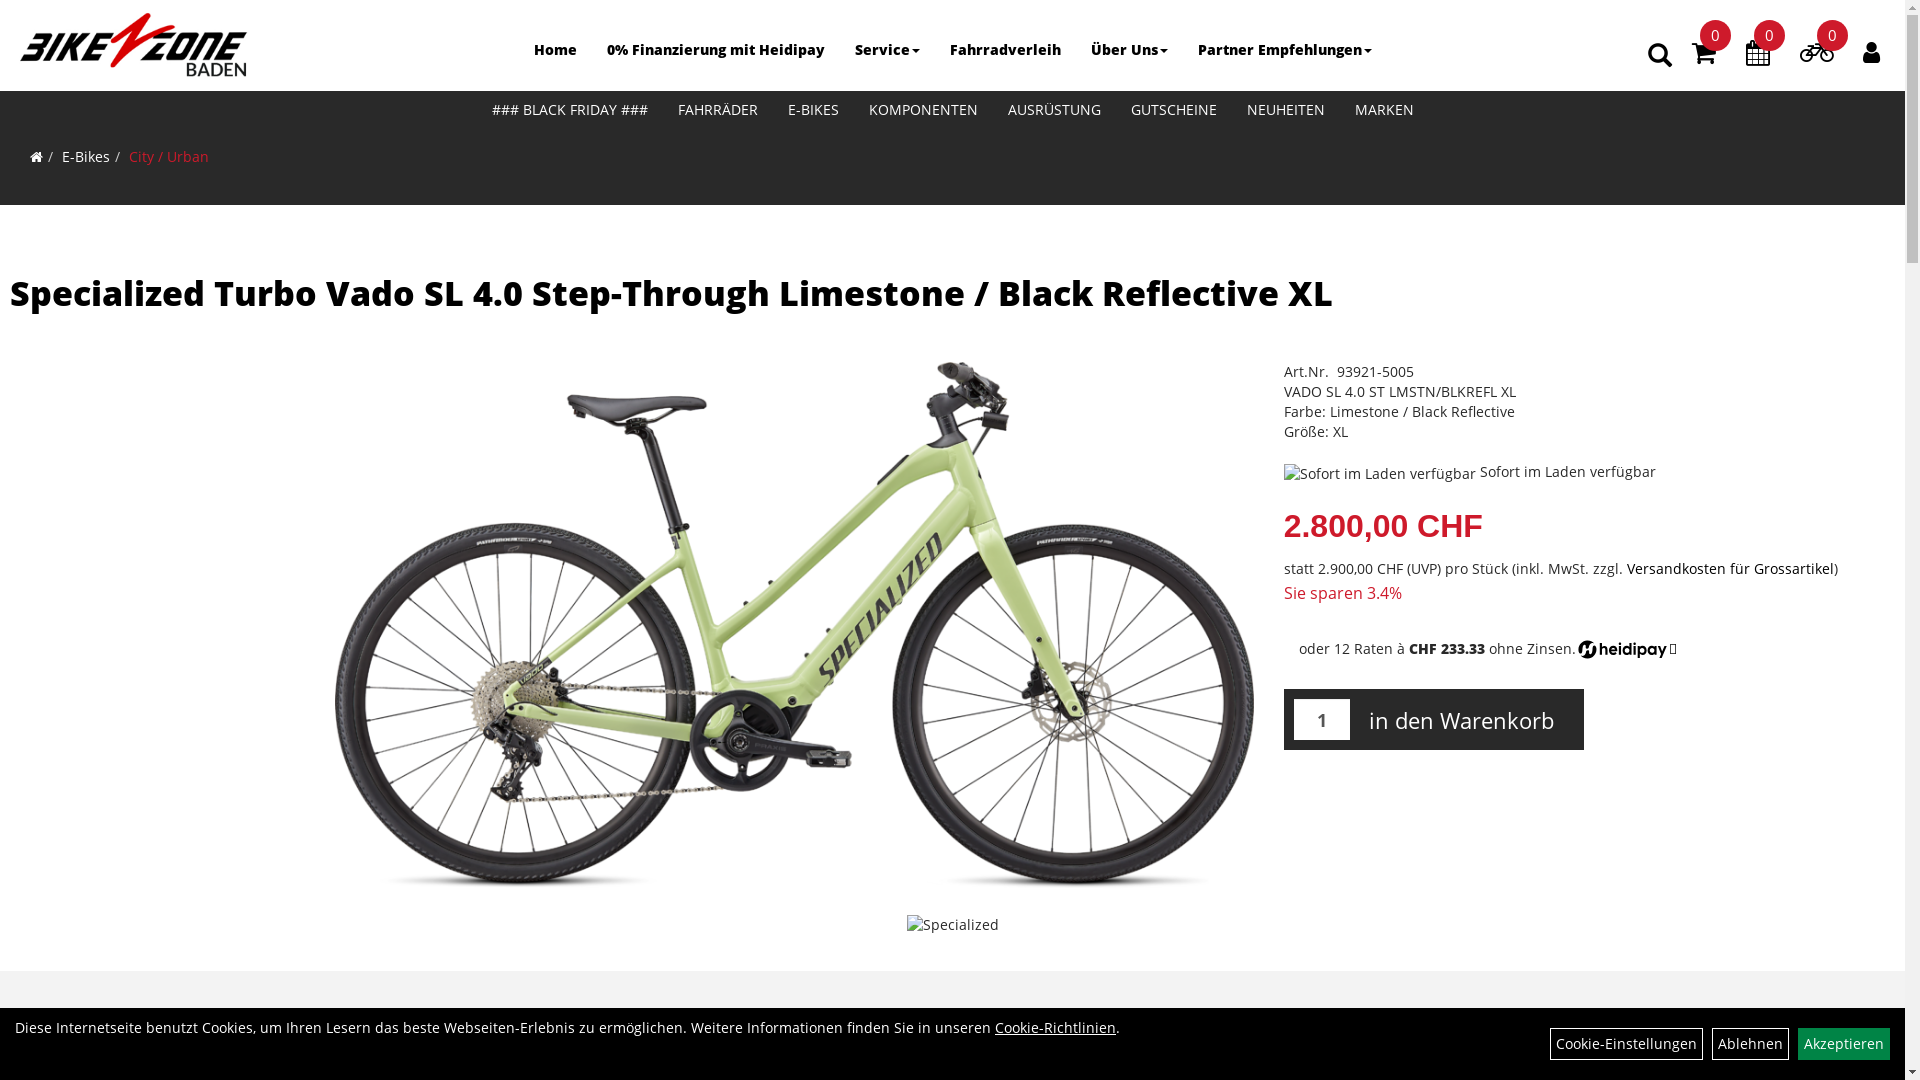  Describe the element at coordinates (133, 45) in the screenshot. I see `Bike Zone` at that location.